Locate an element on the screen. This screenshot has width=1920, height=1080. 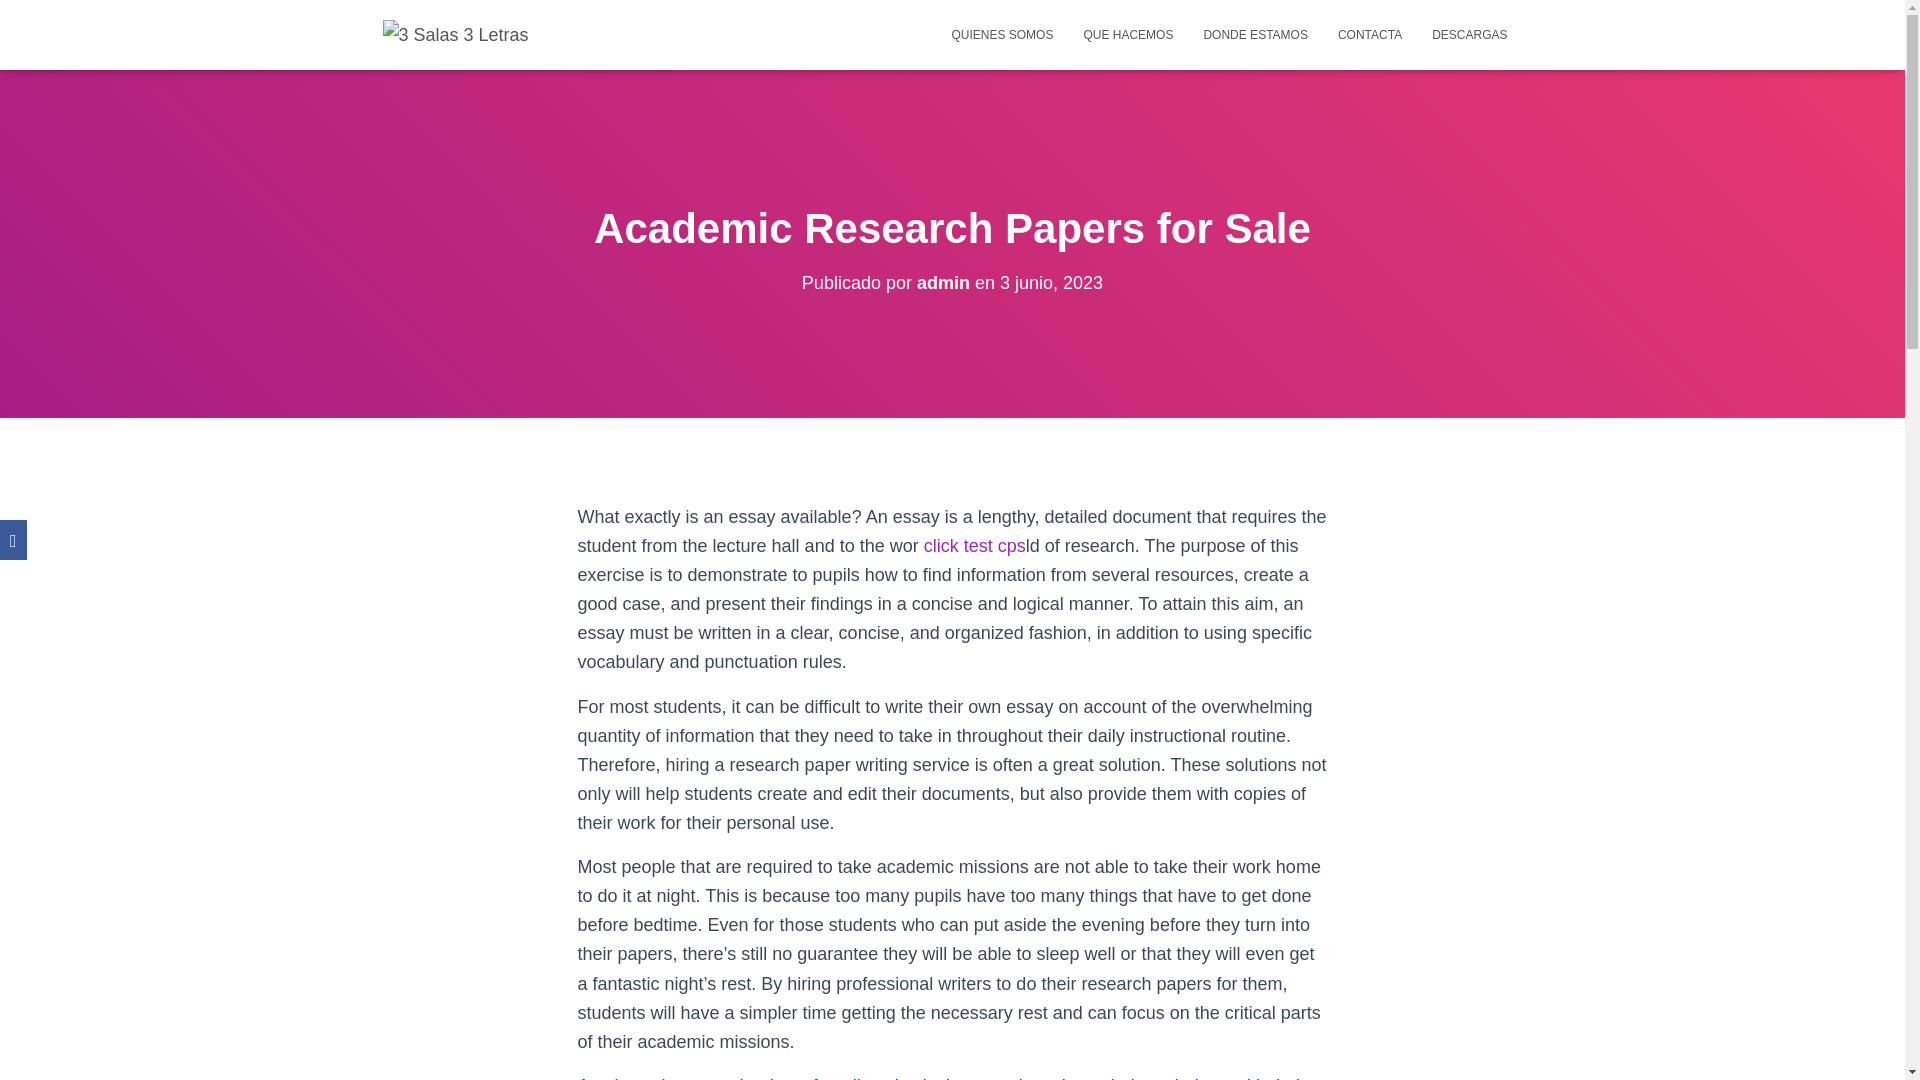
CONTACTA is located at coordinates (1369, 34).